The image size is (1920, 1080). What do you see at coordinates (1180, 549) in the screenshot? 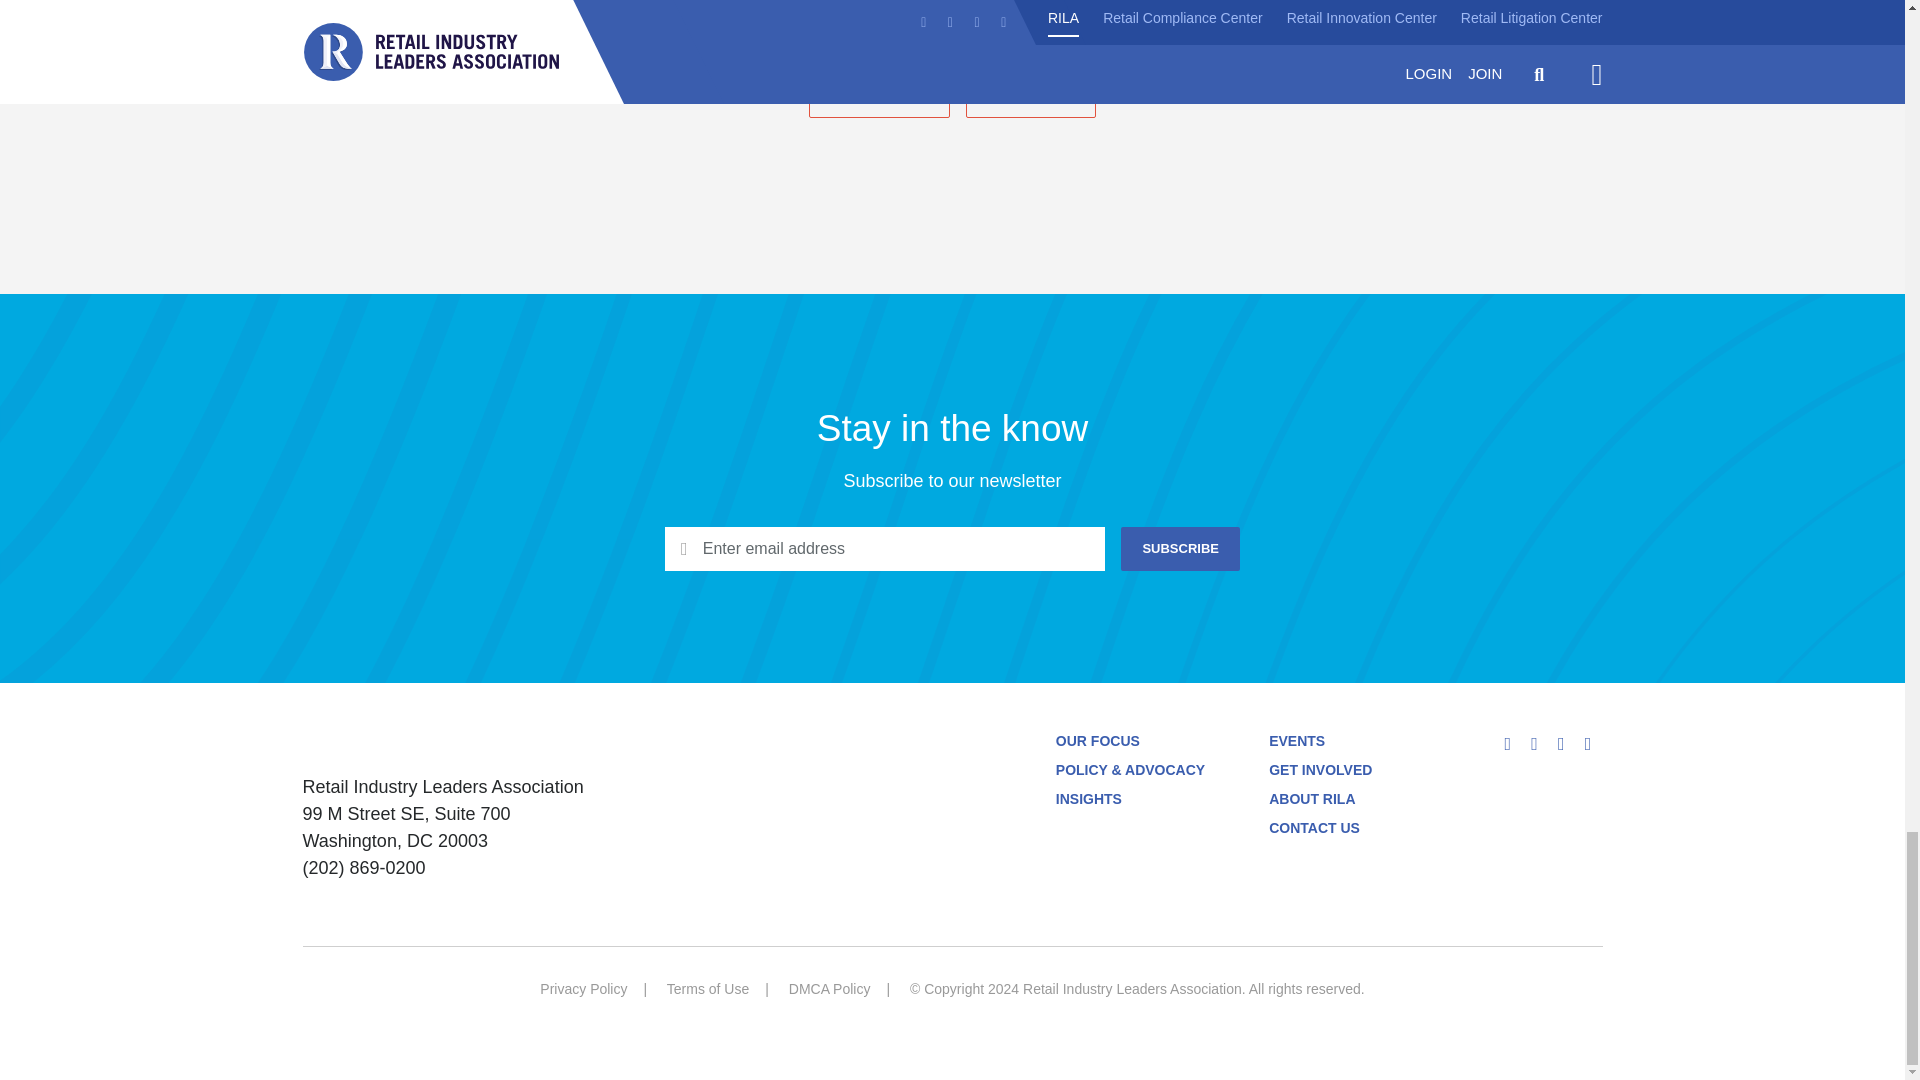
I see `subscribe` at bounding box center [1180, 549].